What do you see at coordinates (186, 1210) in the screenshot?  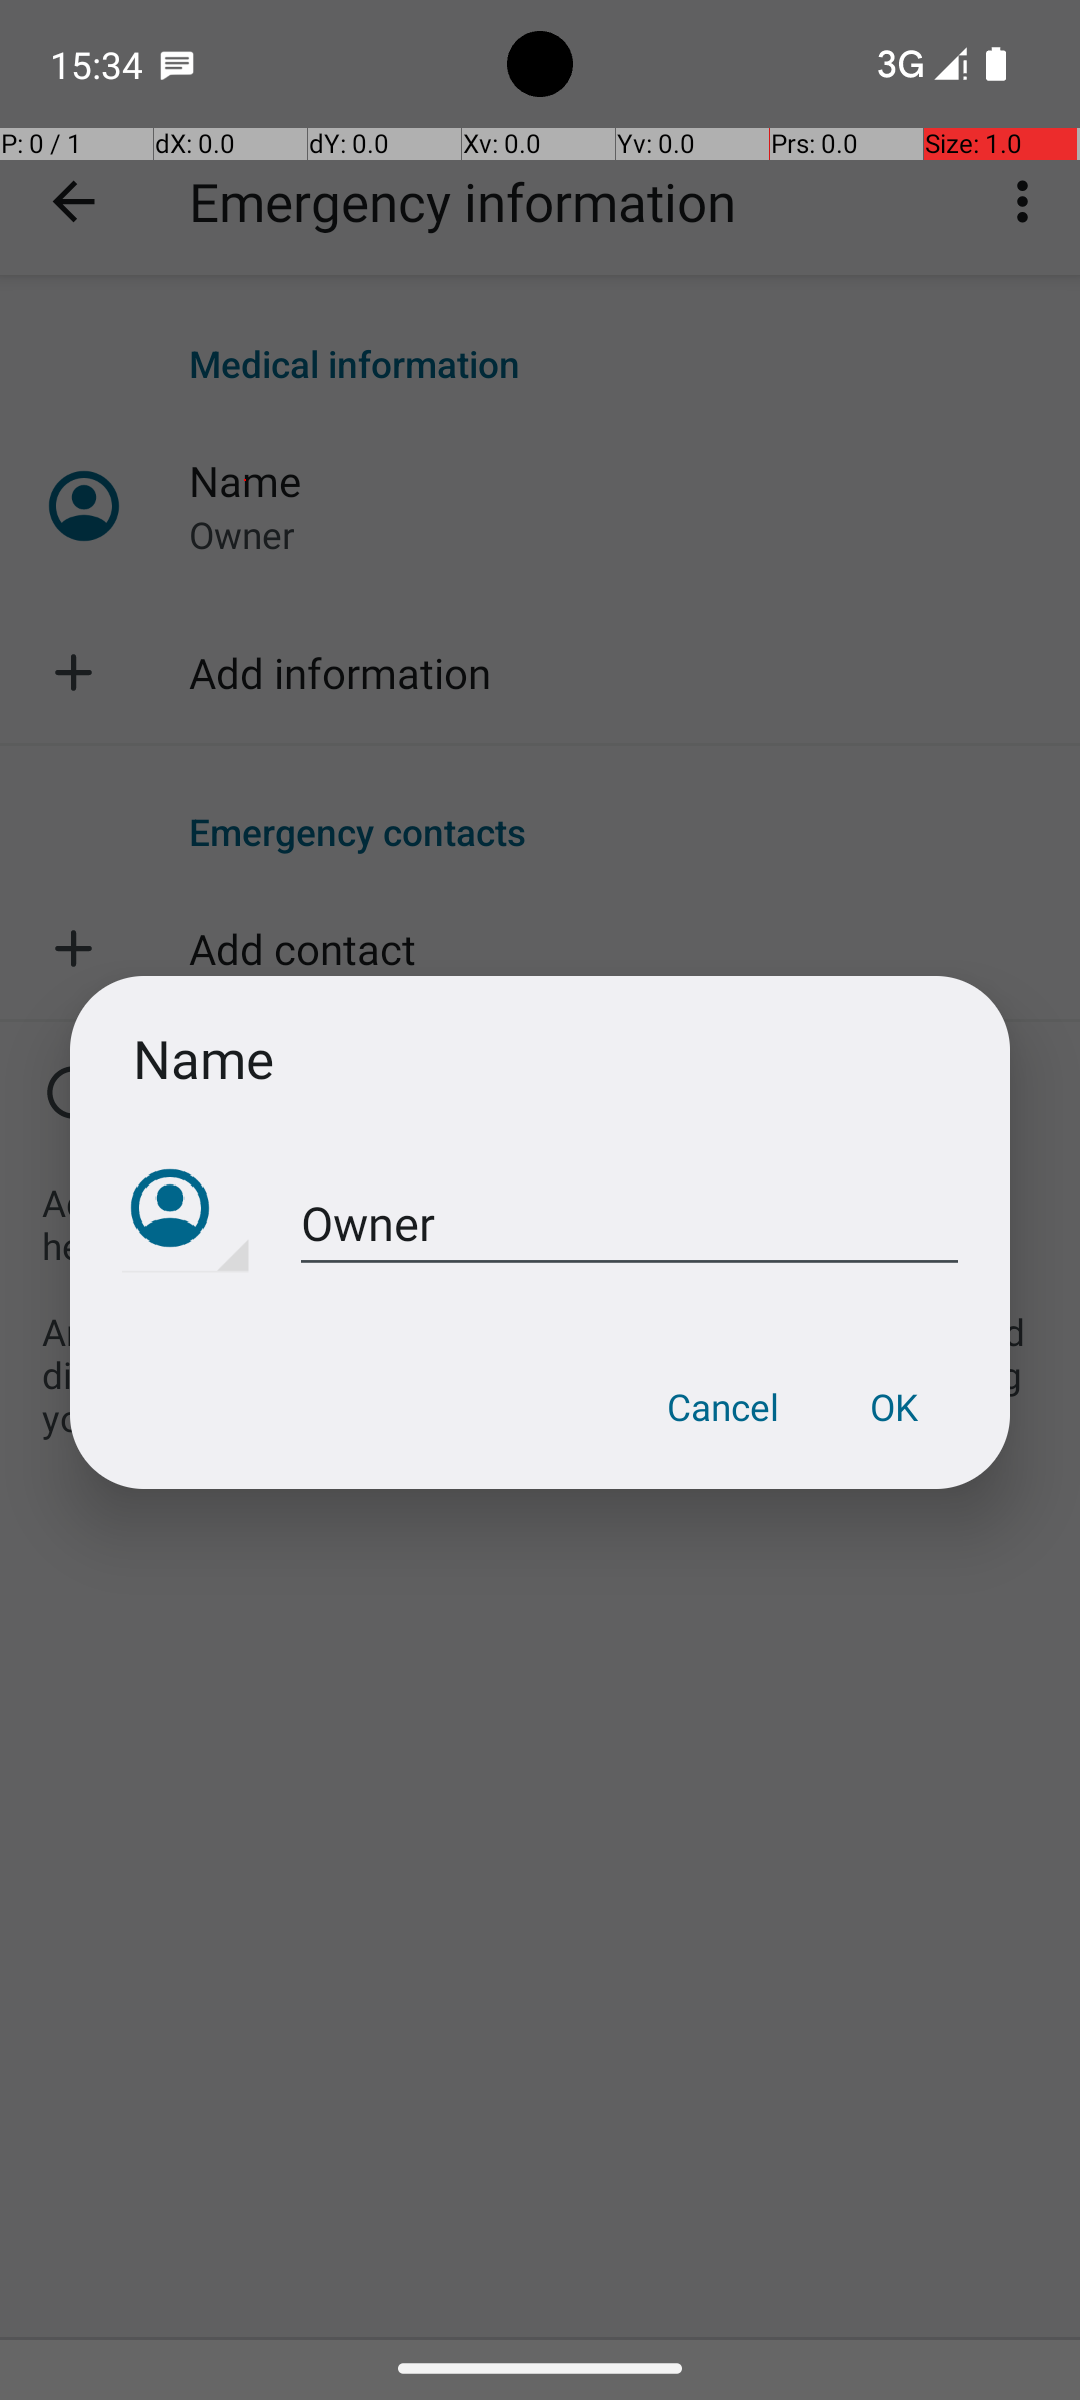 I see `Select photo` at bounding box center [186, 1210].